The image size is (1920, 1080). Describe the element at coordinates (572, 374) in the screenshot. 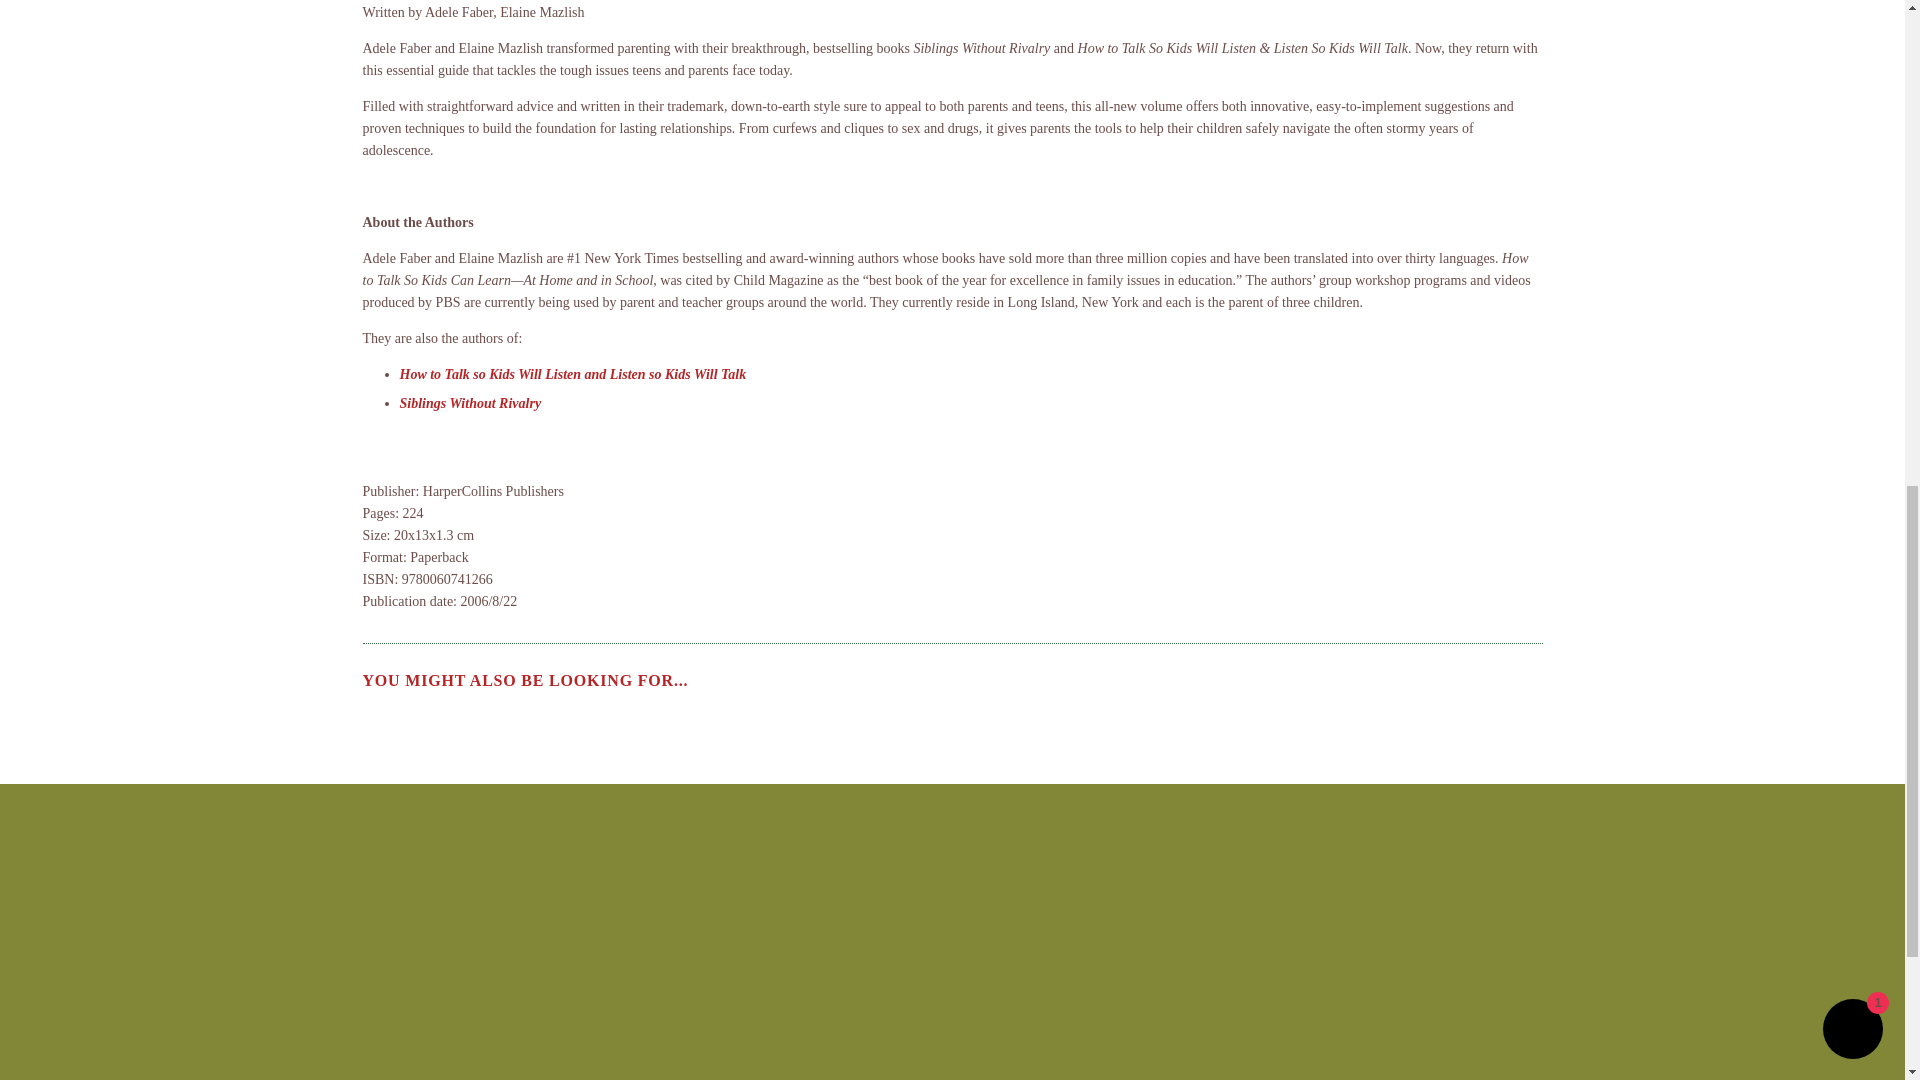

I see `How to Talk so Kids Will Listen and Listen so Kids Will Talk` at that location.